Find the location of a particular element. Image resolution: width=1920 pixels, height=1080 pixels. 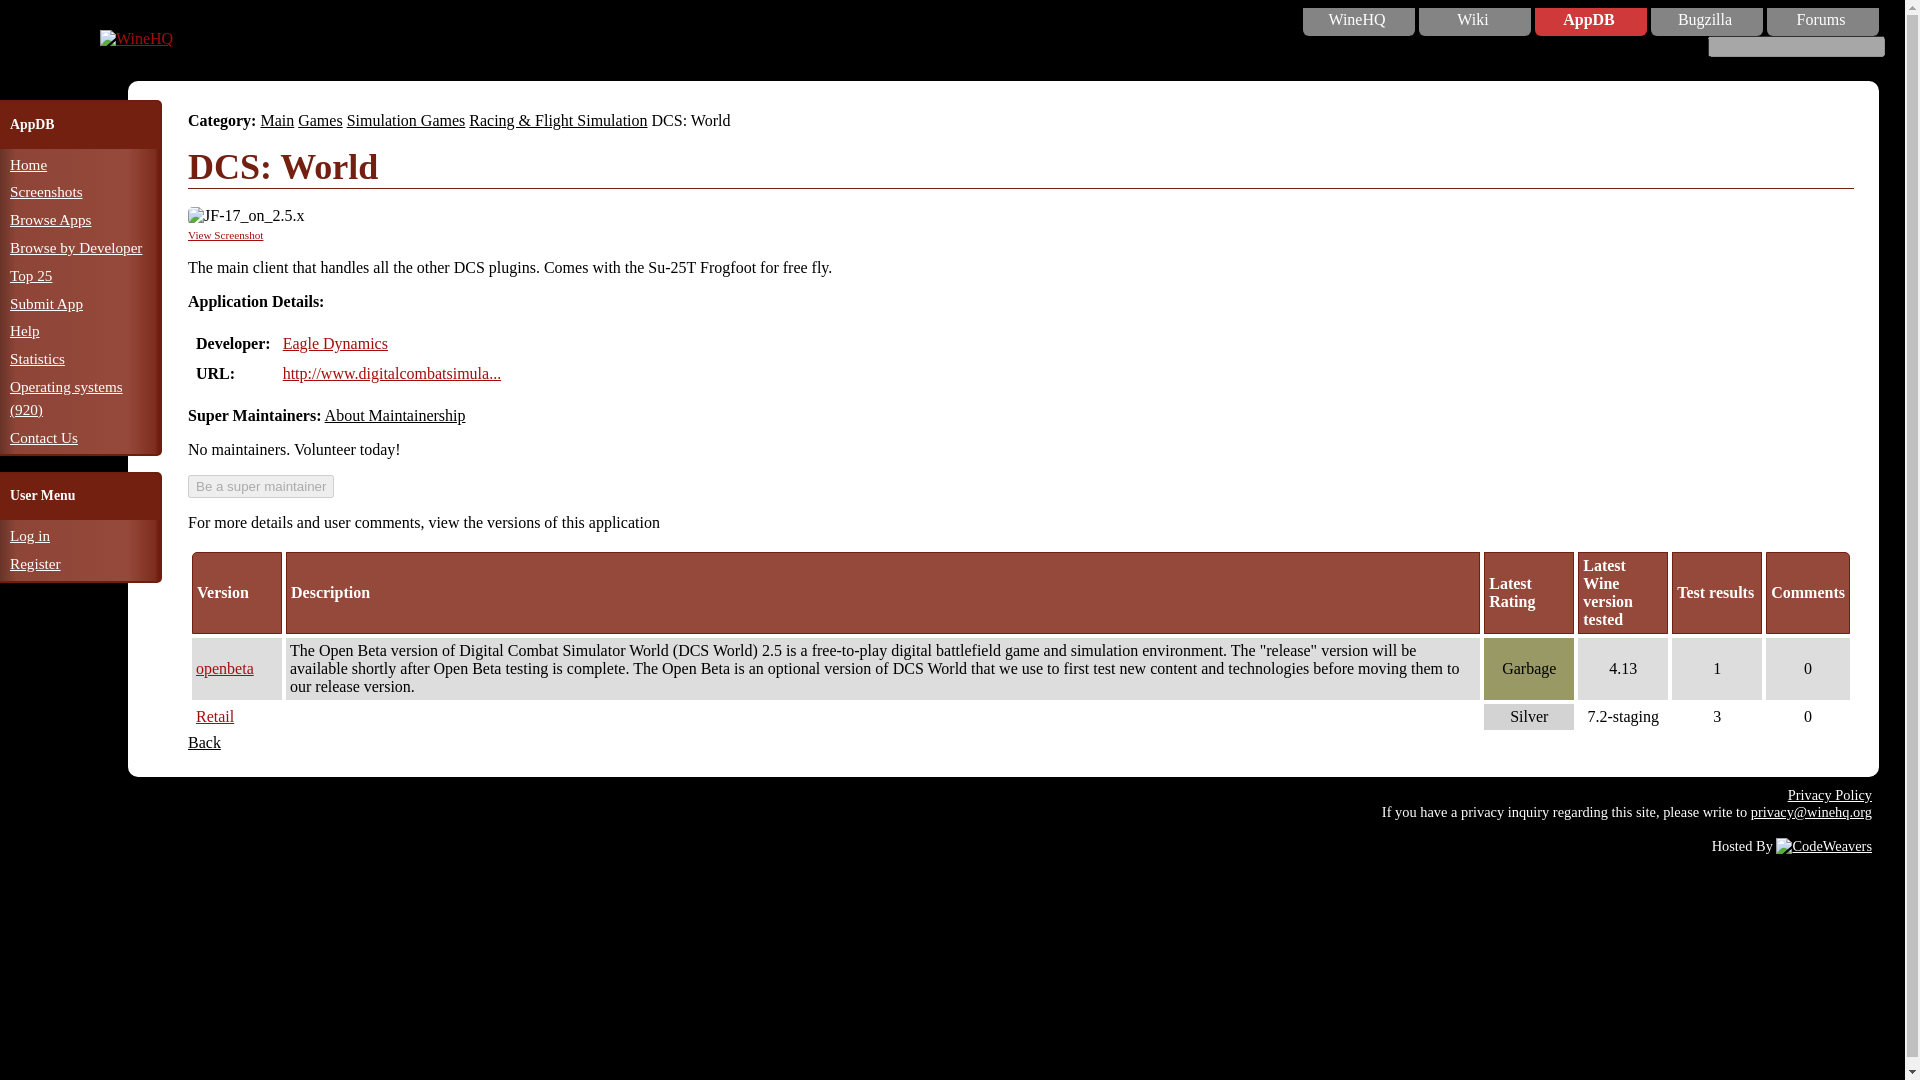

Home is located at coordinates (28, 164).